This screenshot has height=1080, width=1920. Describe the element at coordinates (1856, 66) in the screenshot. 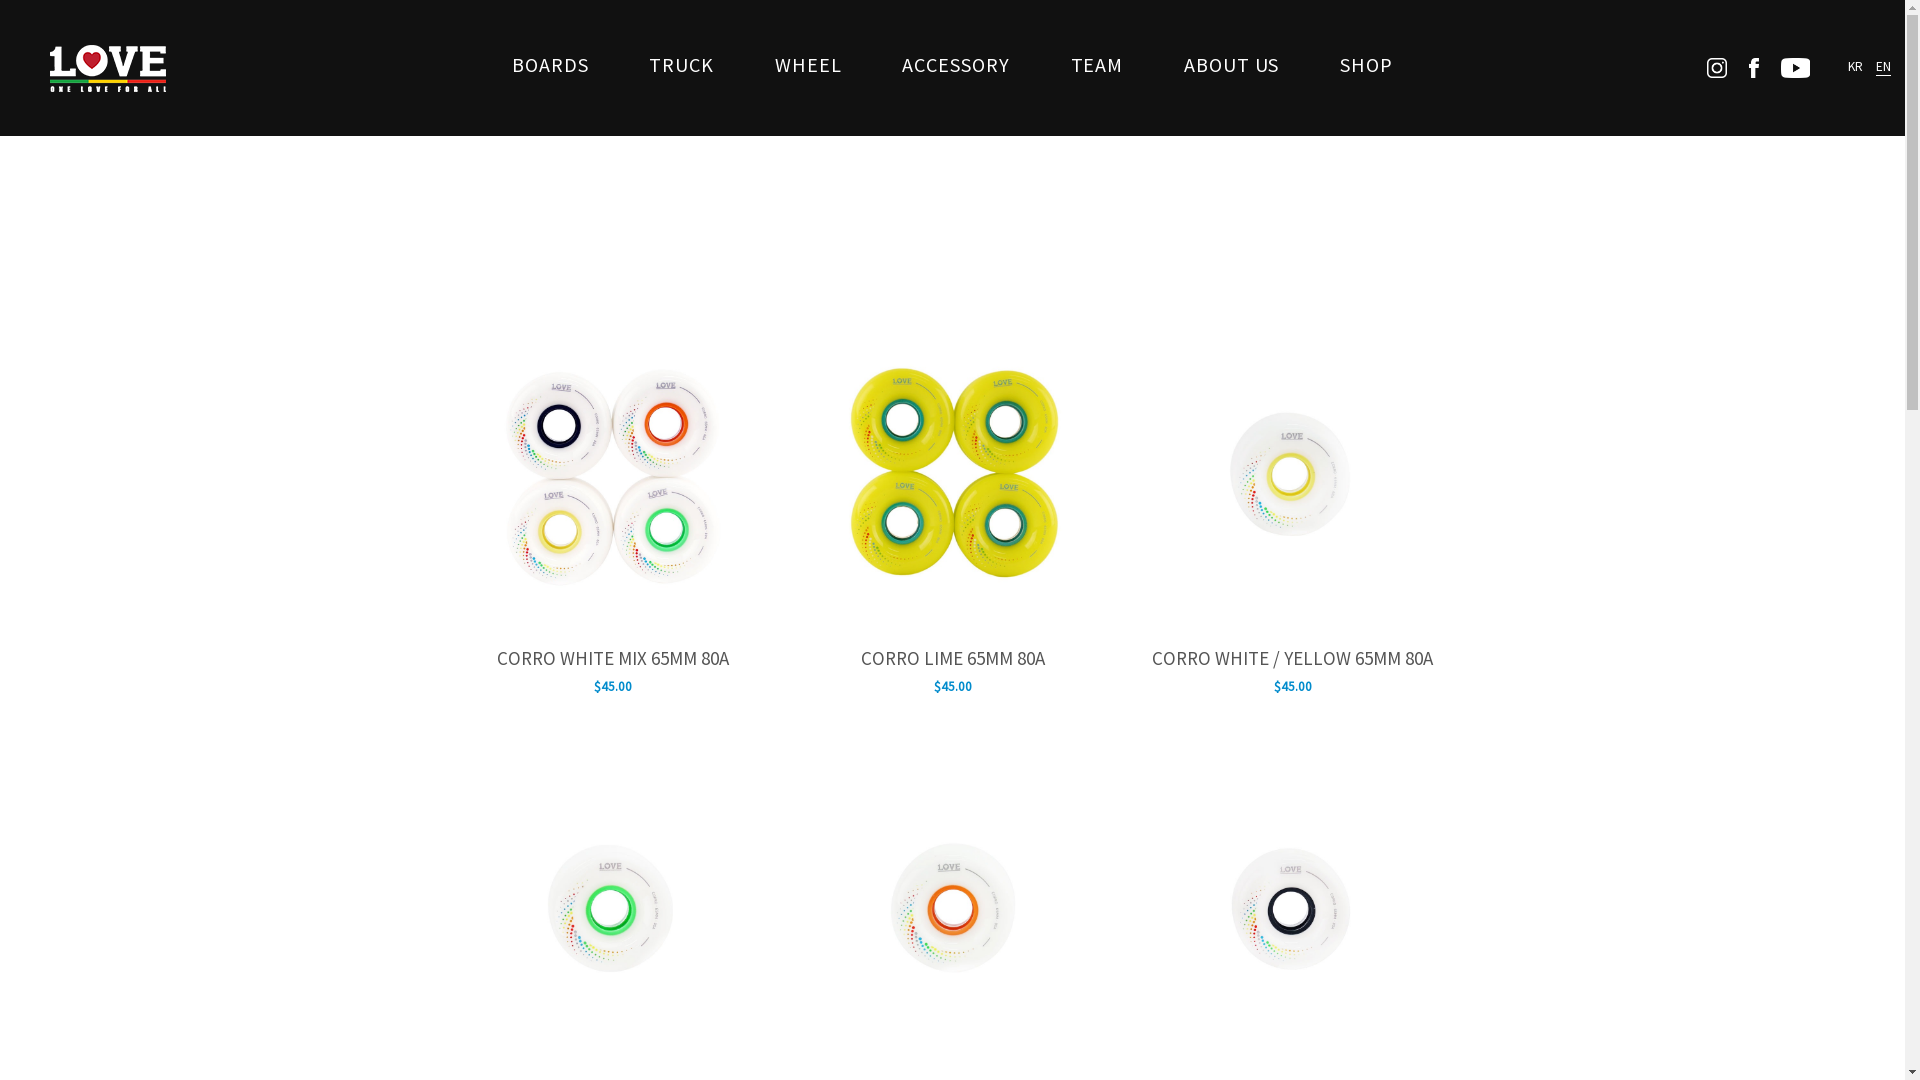

I see `KR` at that location.